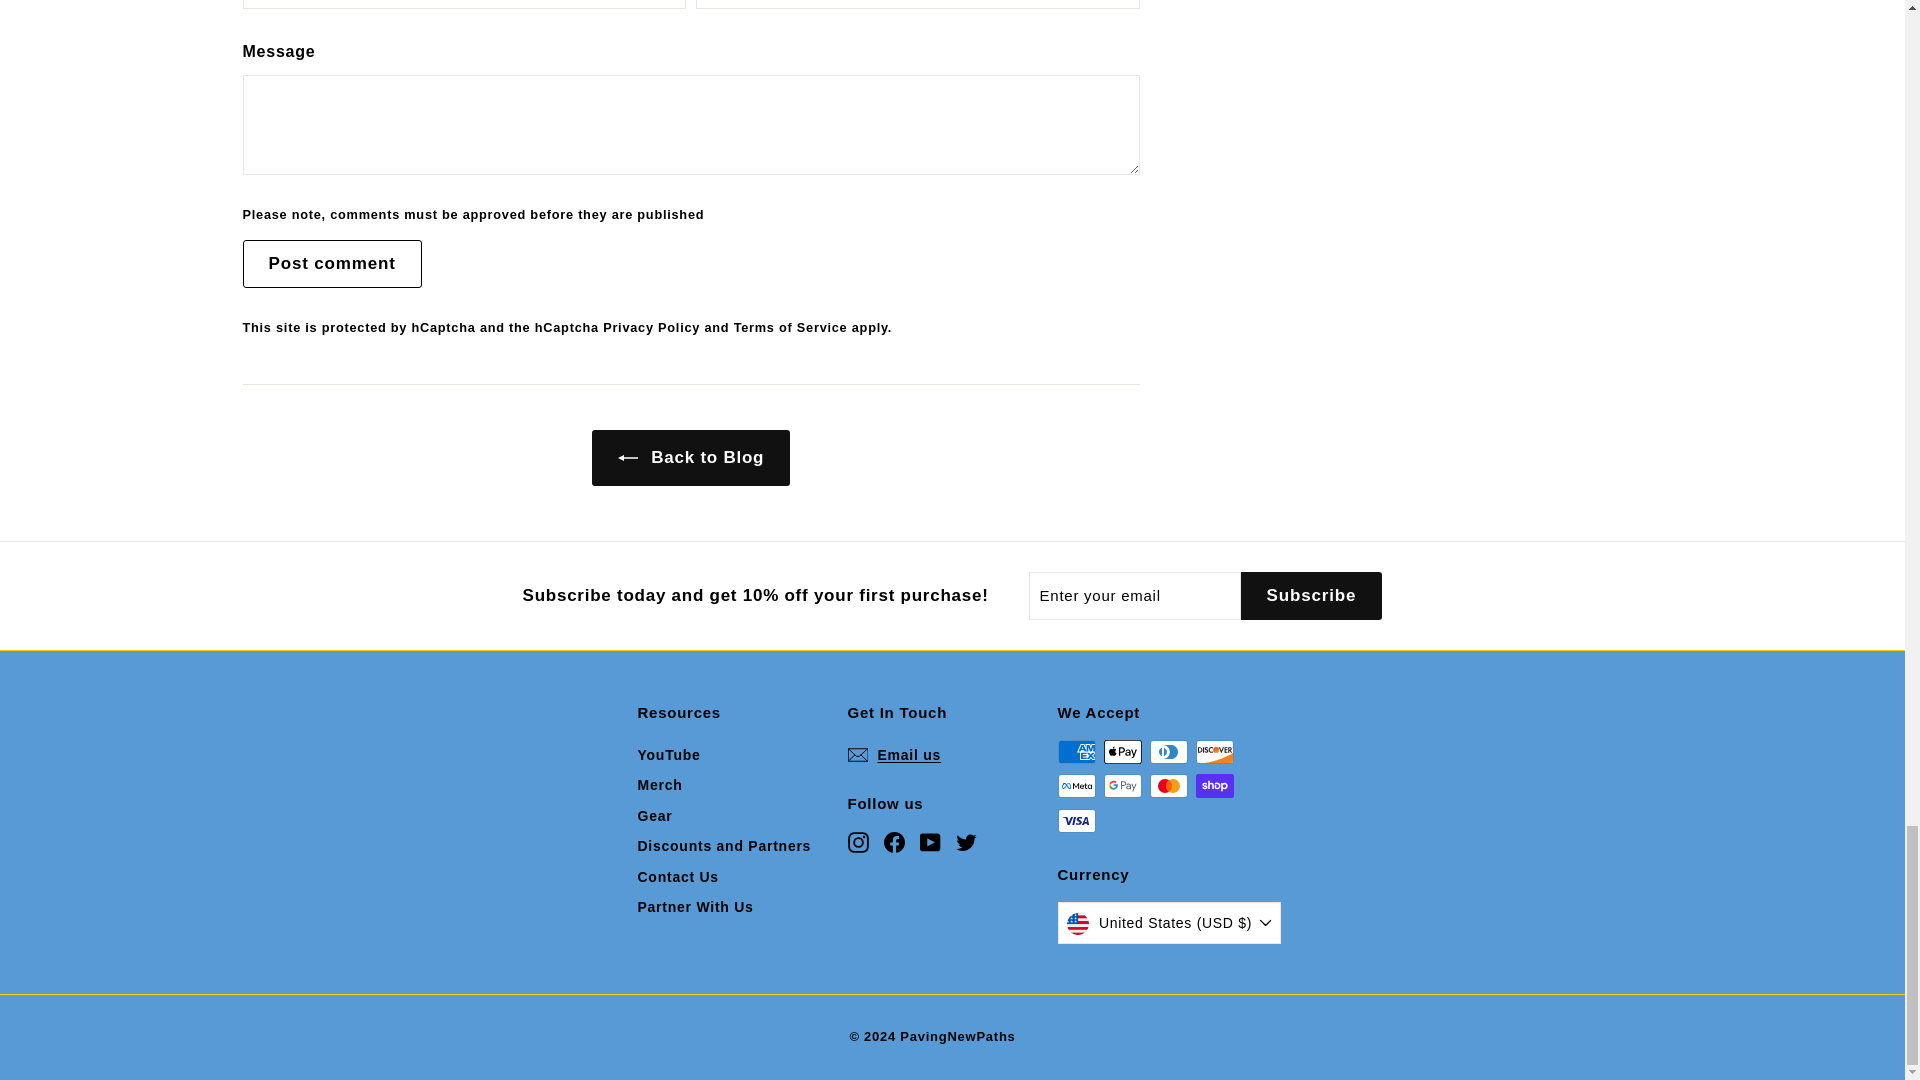  What do you see at coordinates (894, 842) in the screenshot?
I see `PavingNewPaths on Facebook` at bounding box center [894, 842].